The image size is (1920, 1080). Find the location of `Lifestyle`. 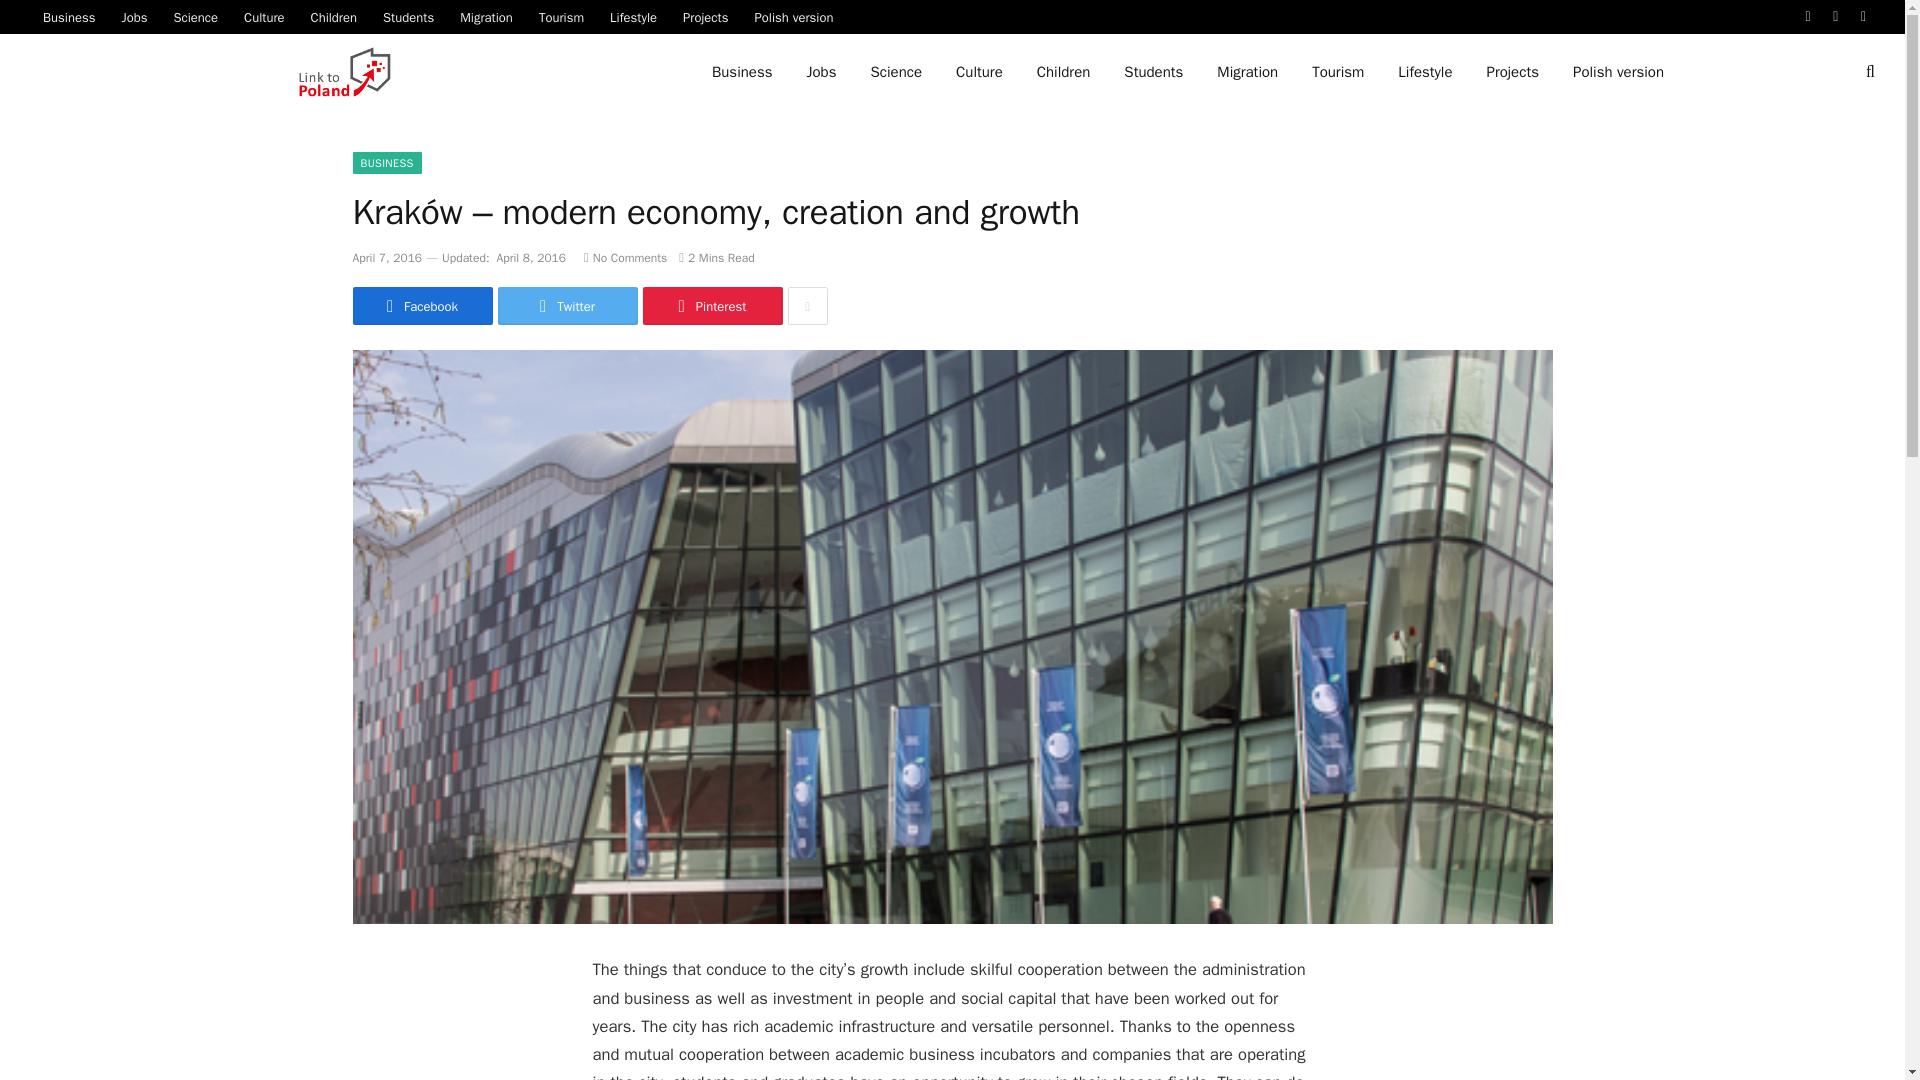

Lifestyle is located at coordinates (1424, 72).